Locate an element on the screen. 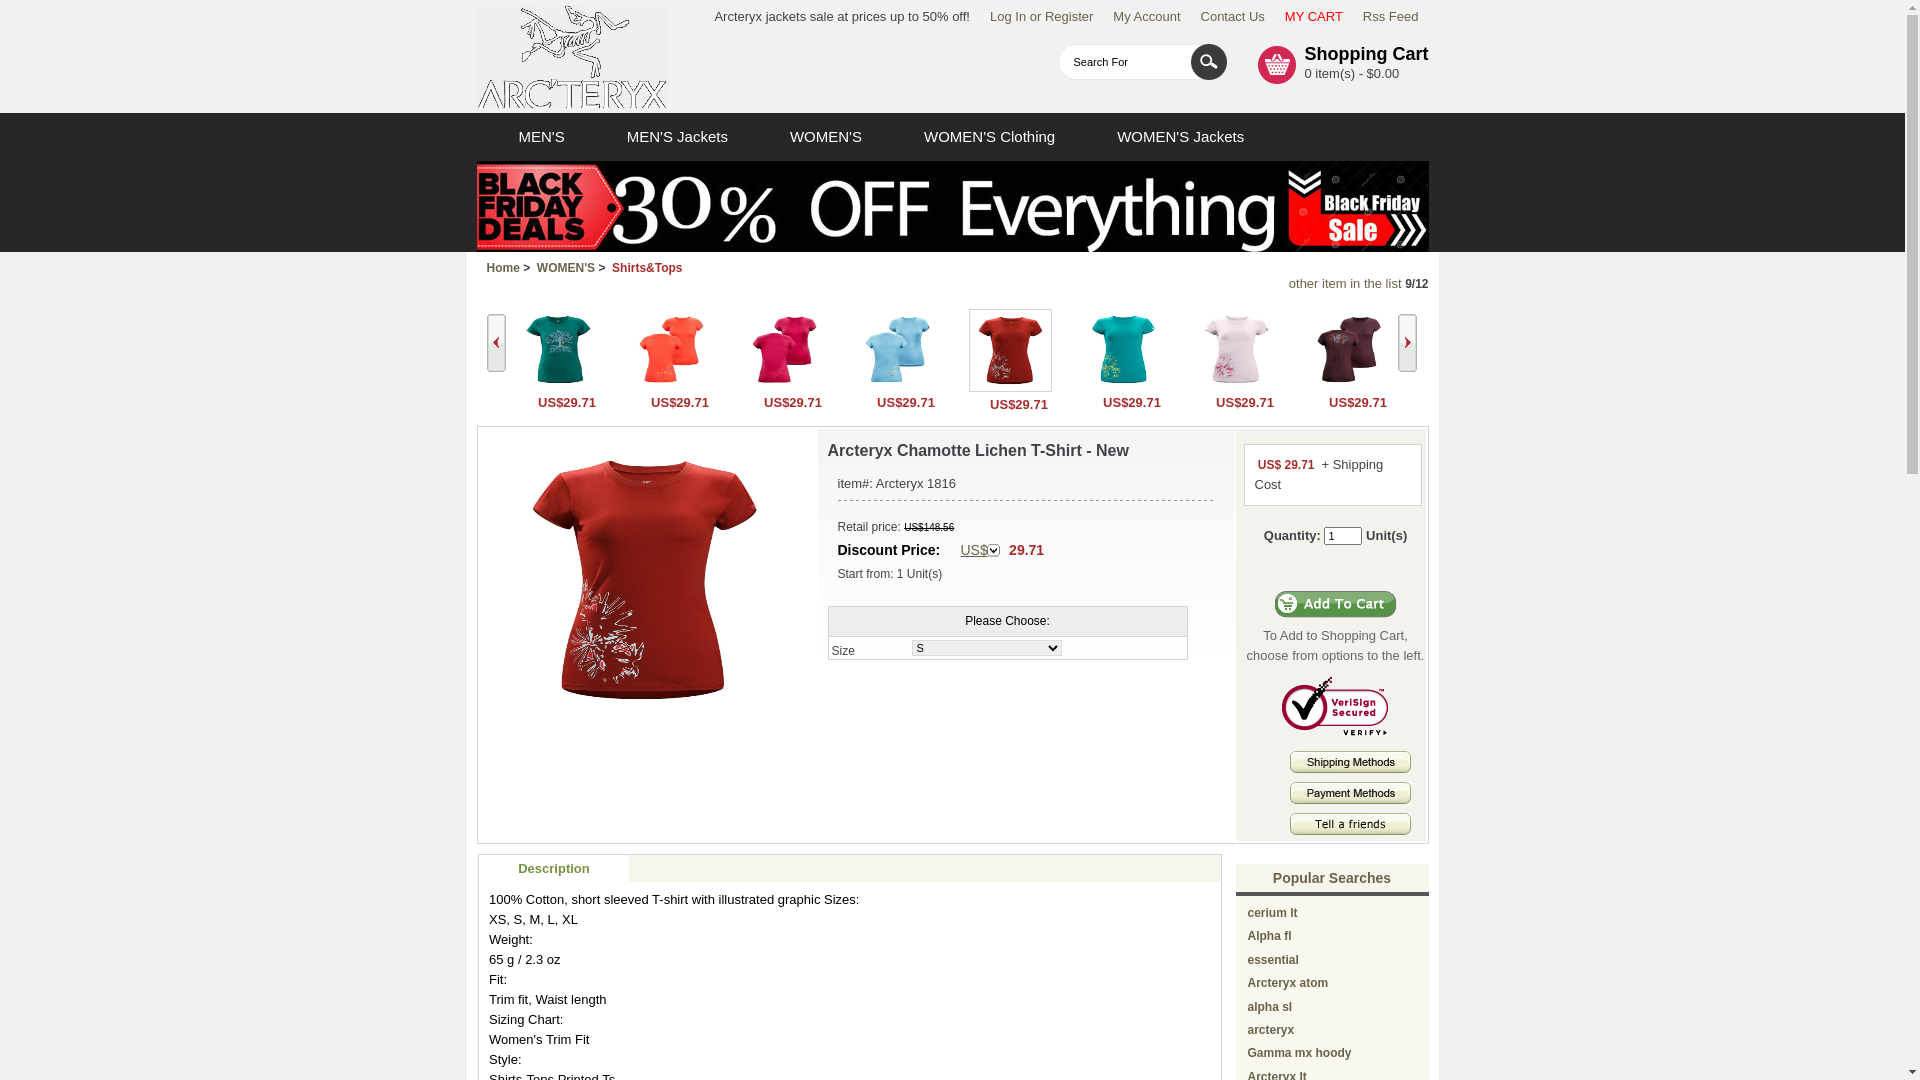  Arcteryx Mollusk Multi Bird T-Shirt - New is located at coordinates (1348, 350).